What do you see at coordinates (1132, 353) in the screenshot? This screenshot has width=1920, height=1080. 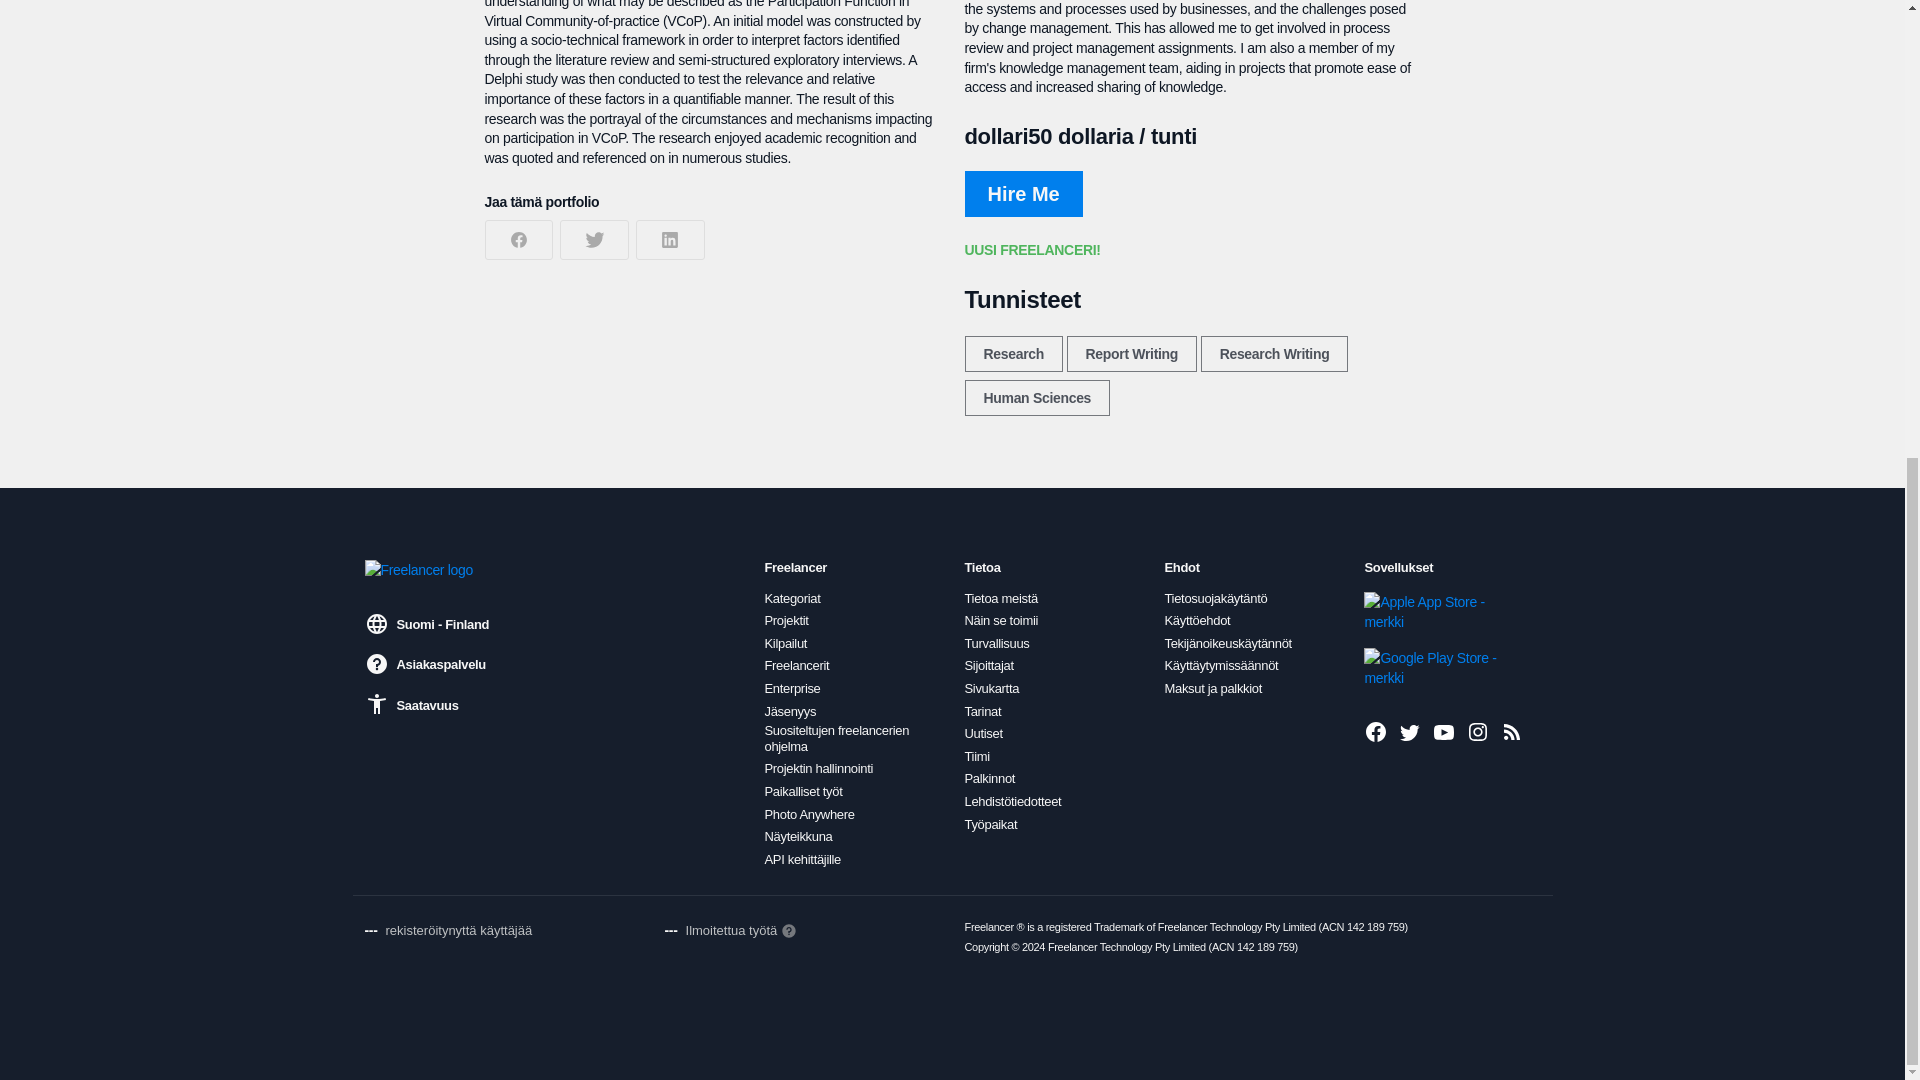 I see `Report Writing` at bounding box center [1132, 353].